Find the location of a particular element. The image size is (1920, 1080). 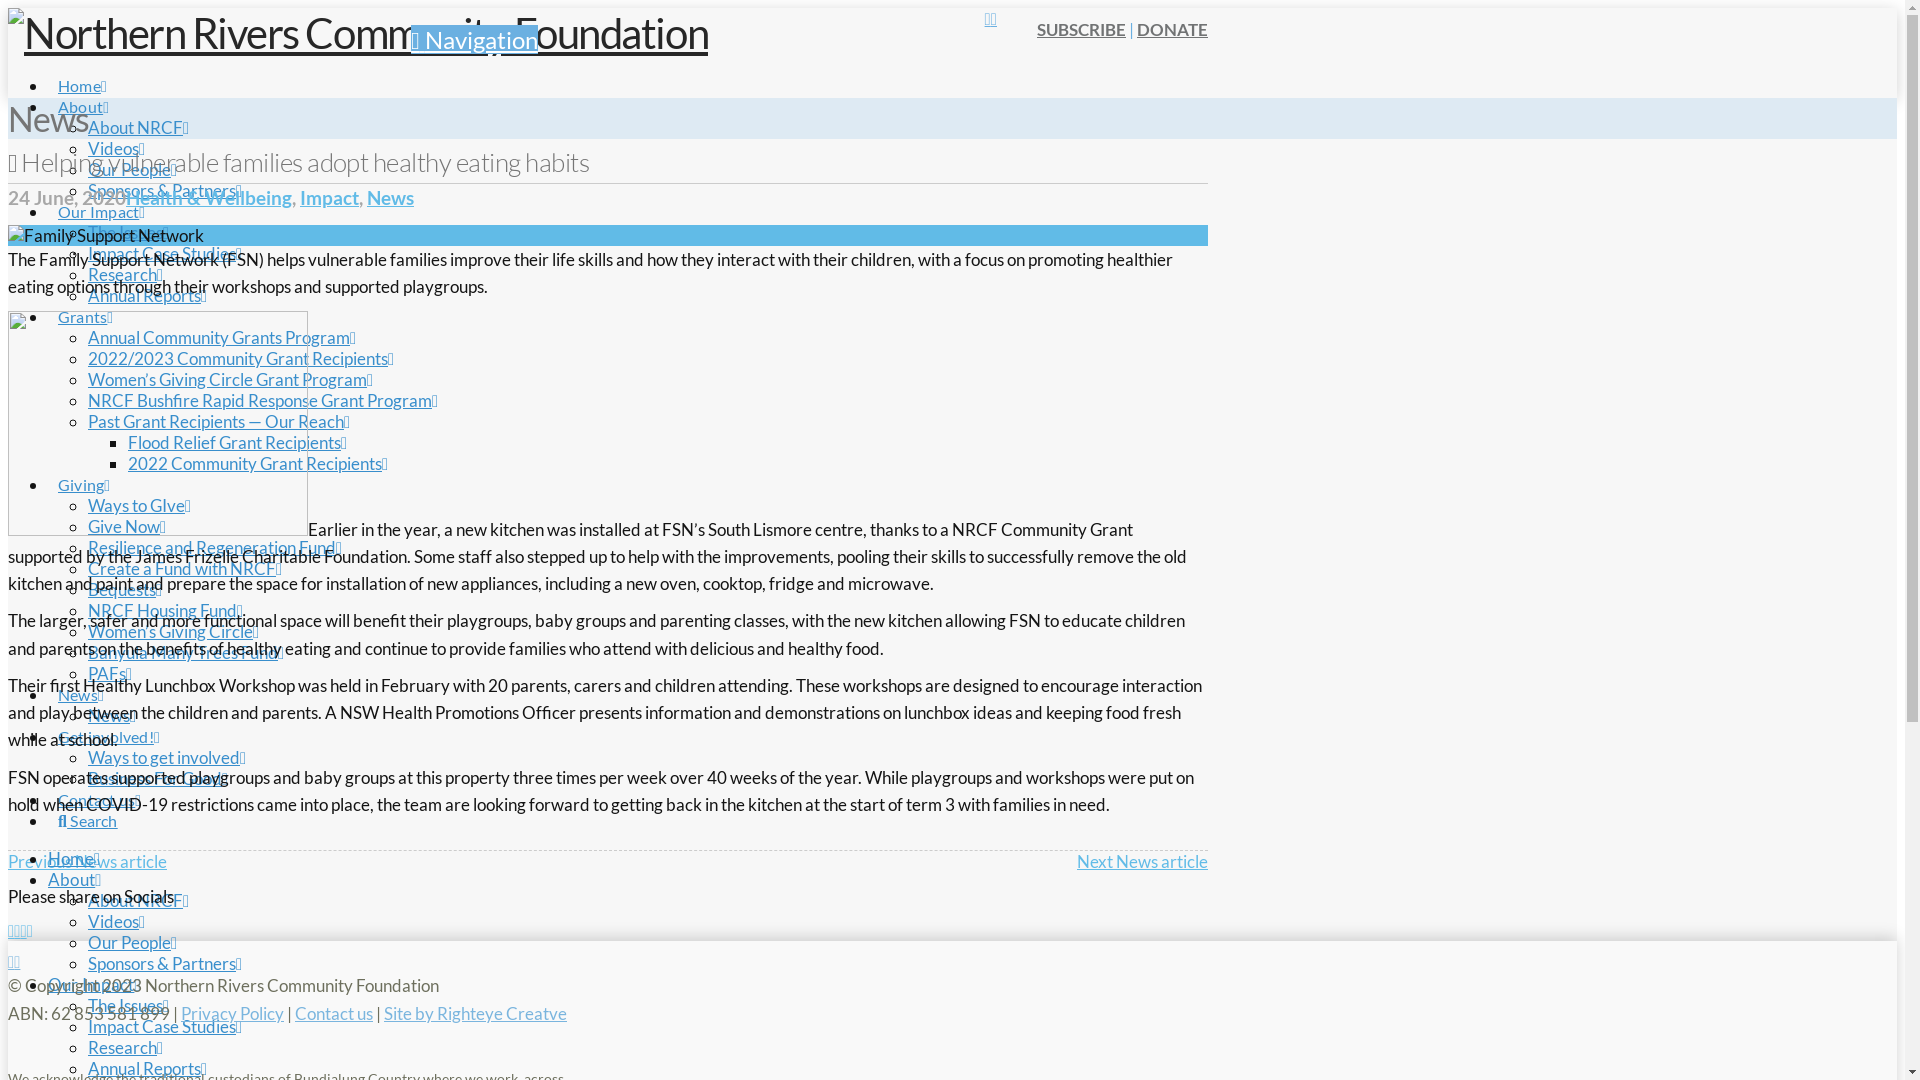

About NRCF is located at coordinates (138, 900).